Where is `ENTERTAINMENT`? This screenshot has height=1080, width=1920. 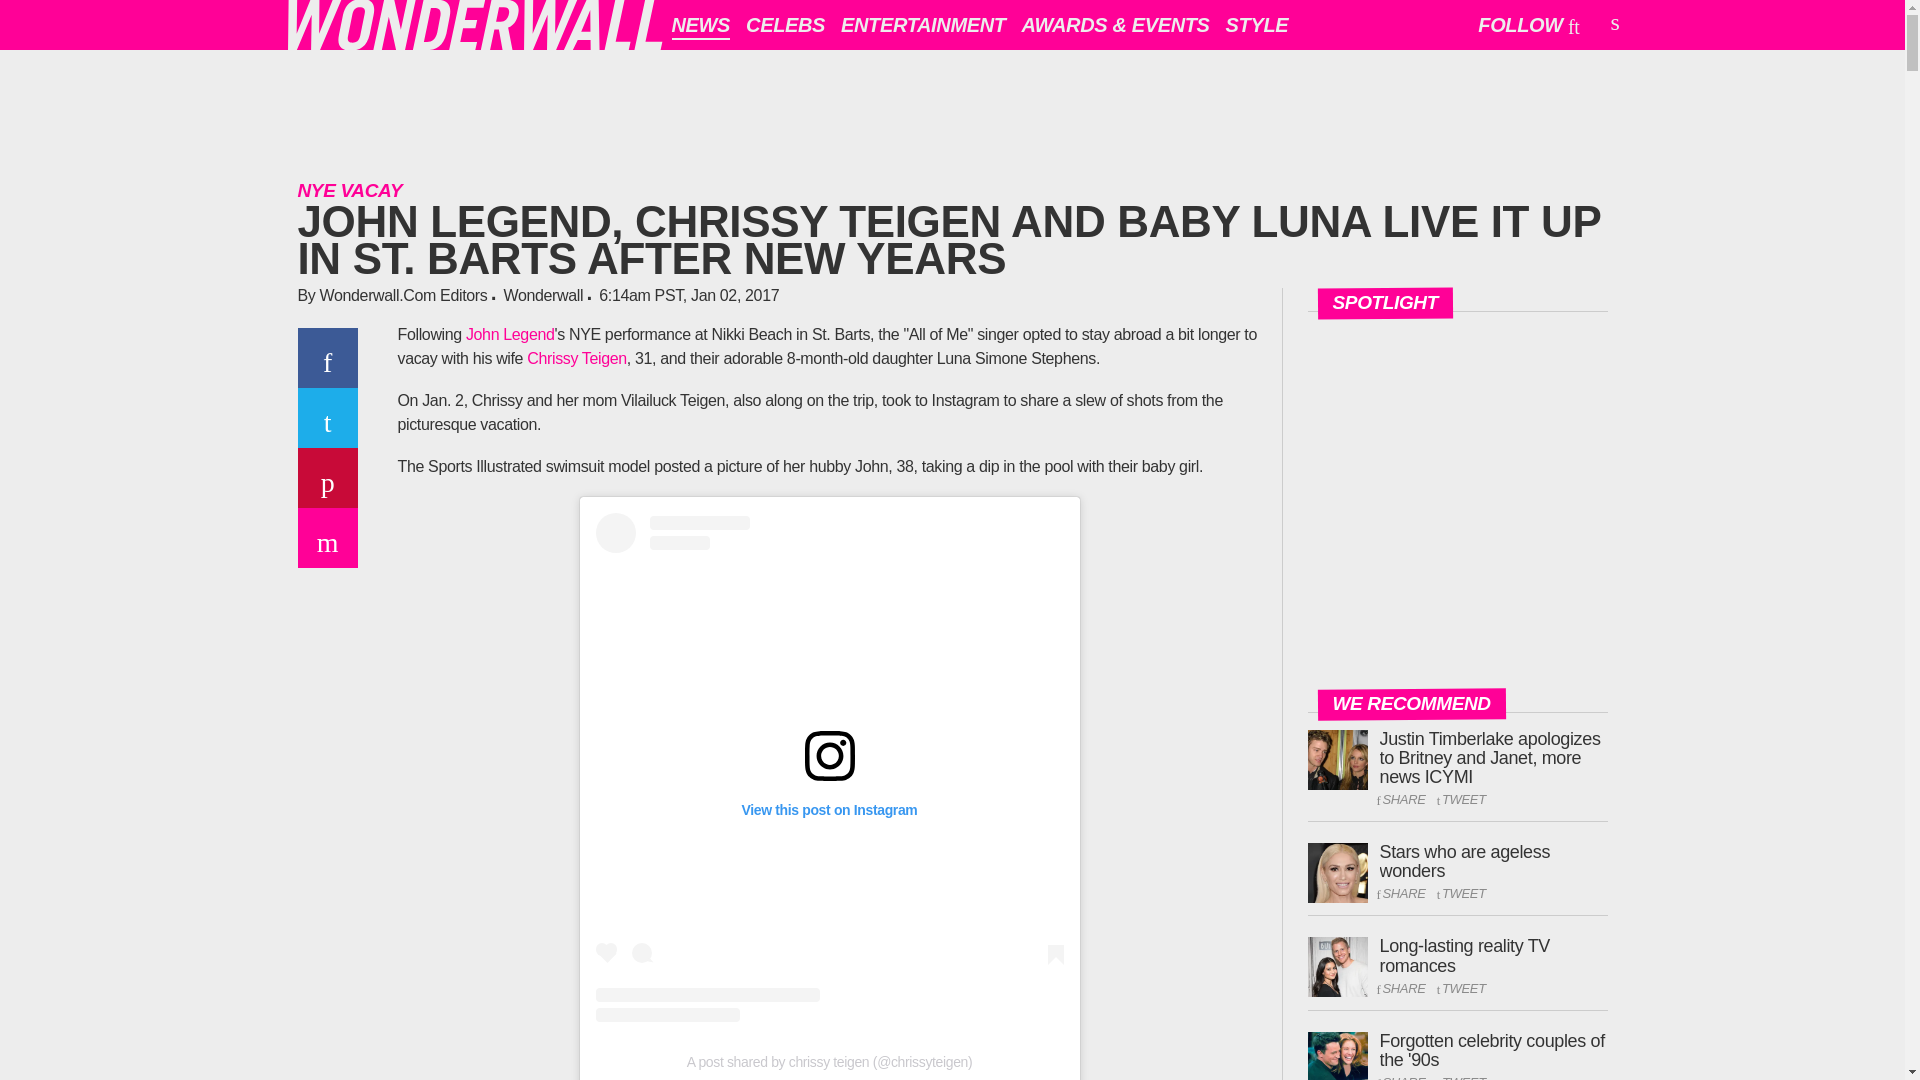 ENTERTAINMENT is located at coordinates (923, 24).